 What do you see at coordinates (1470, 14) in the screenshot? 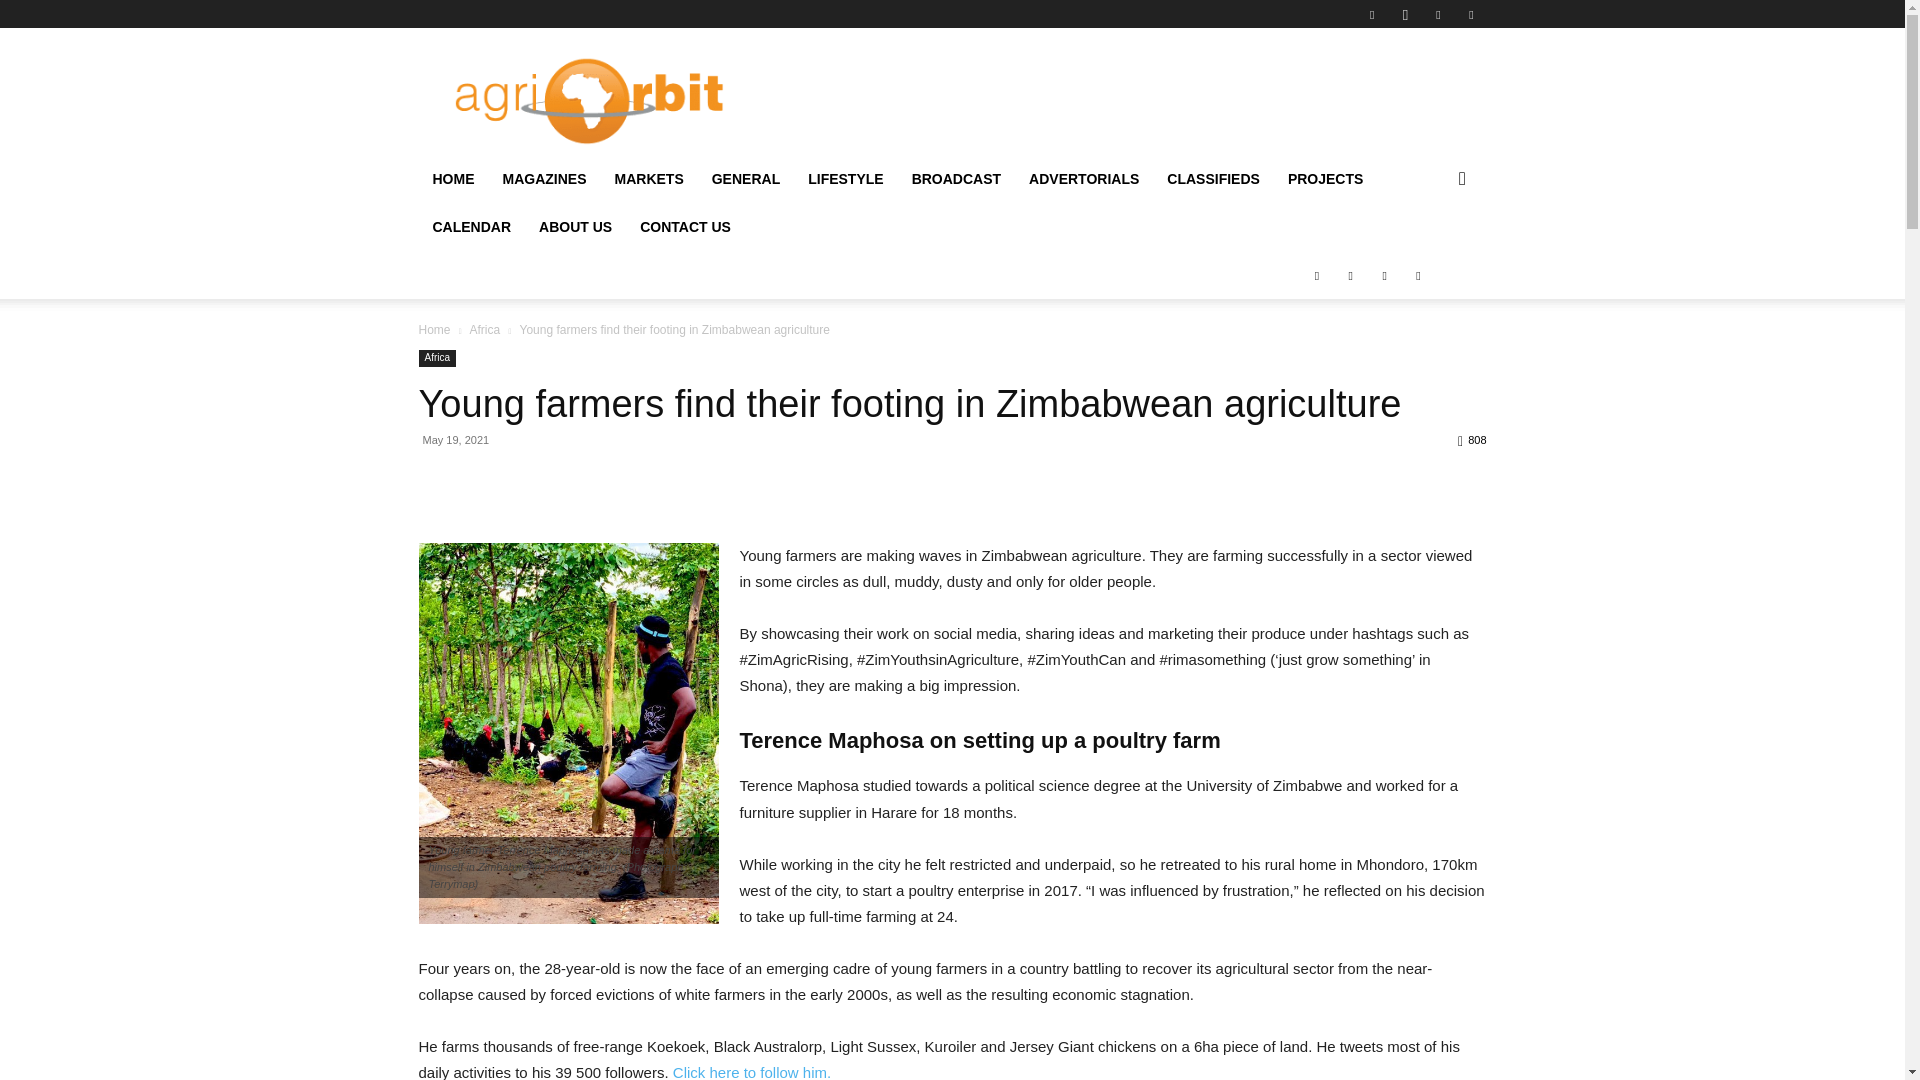
I see `Youtube` at bounding box center [1470, 14].